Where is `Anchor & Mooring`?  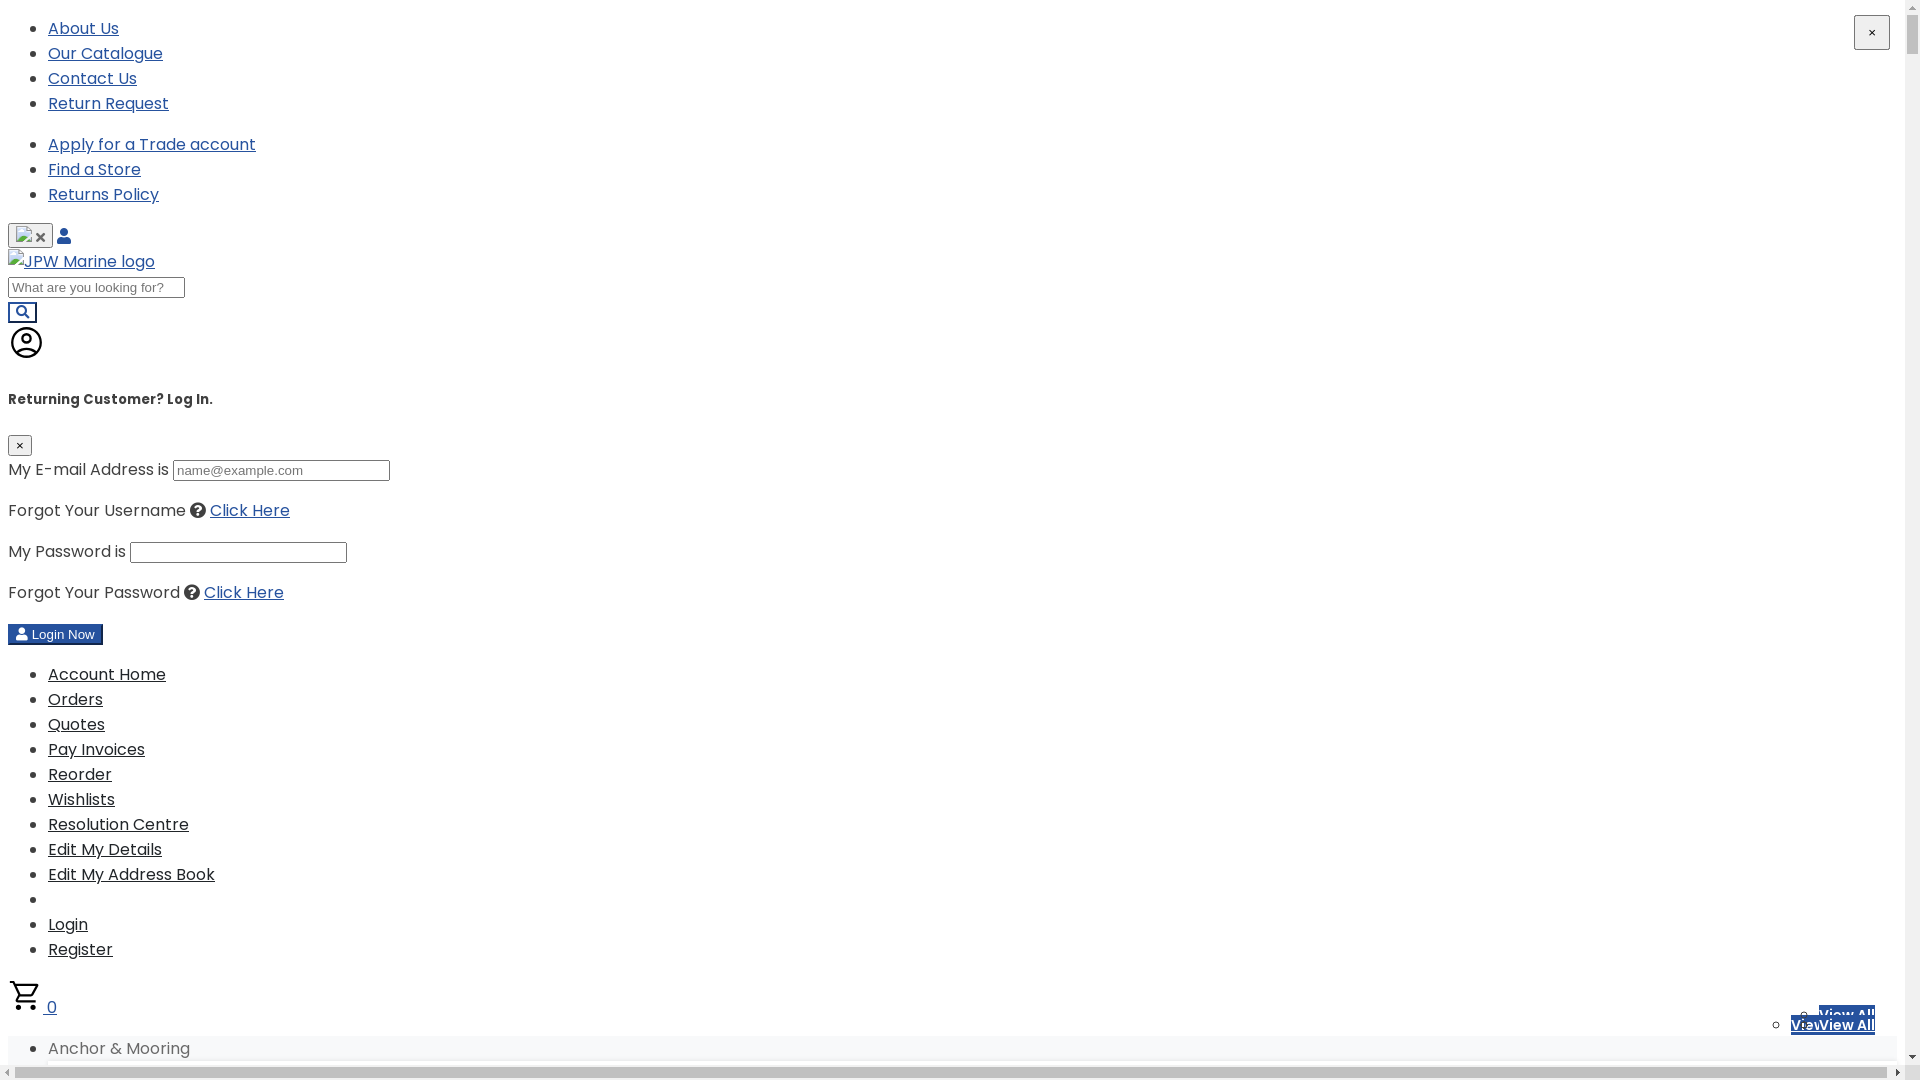
Anchor & Mooring is located at coordinates (119, 1048).